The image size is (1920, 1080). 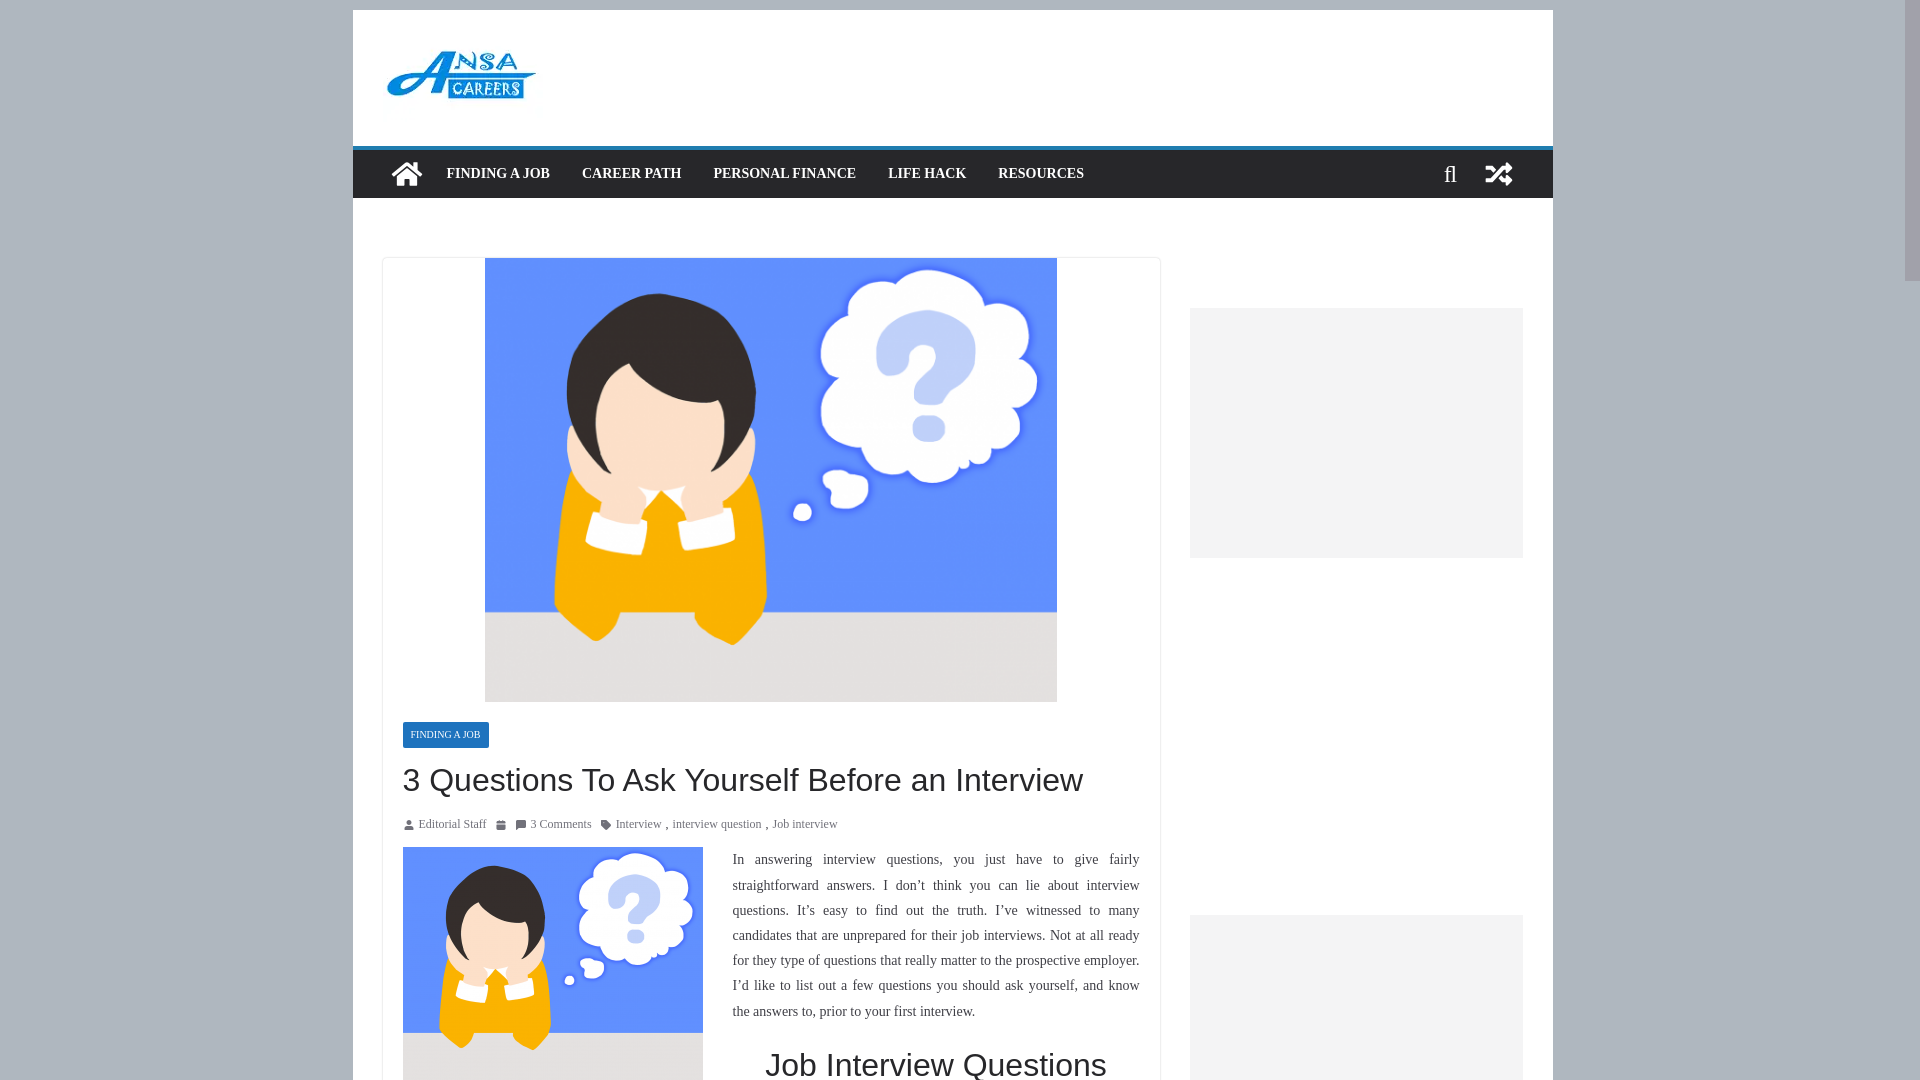 I want to click on interview question, so click(x=718, y=824).